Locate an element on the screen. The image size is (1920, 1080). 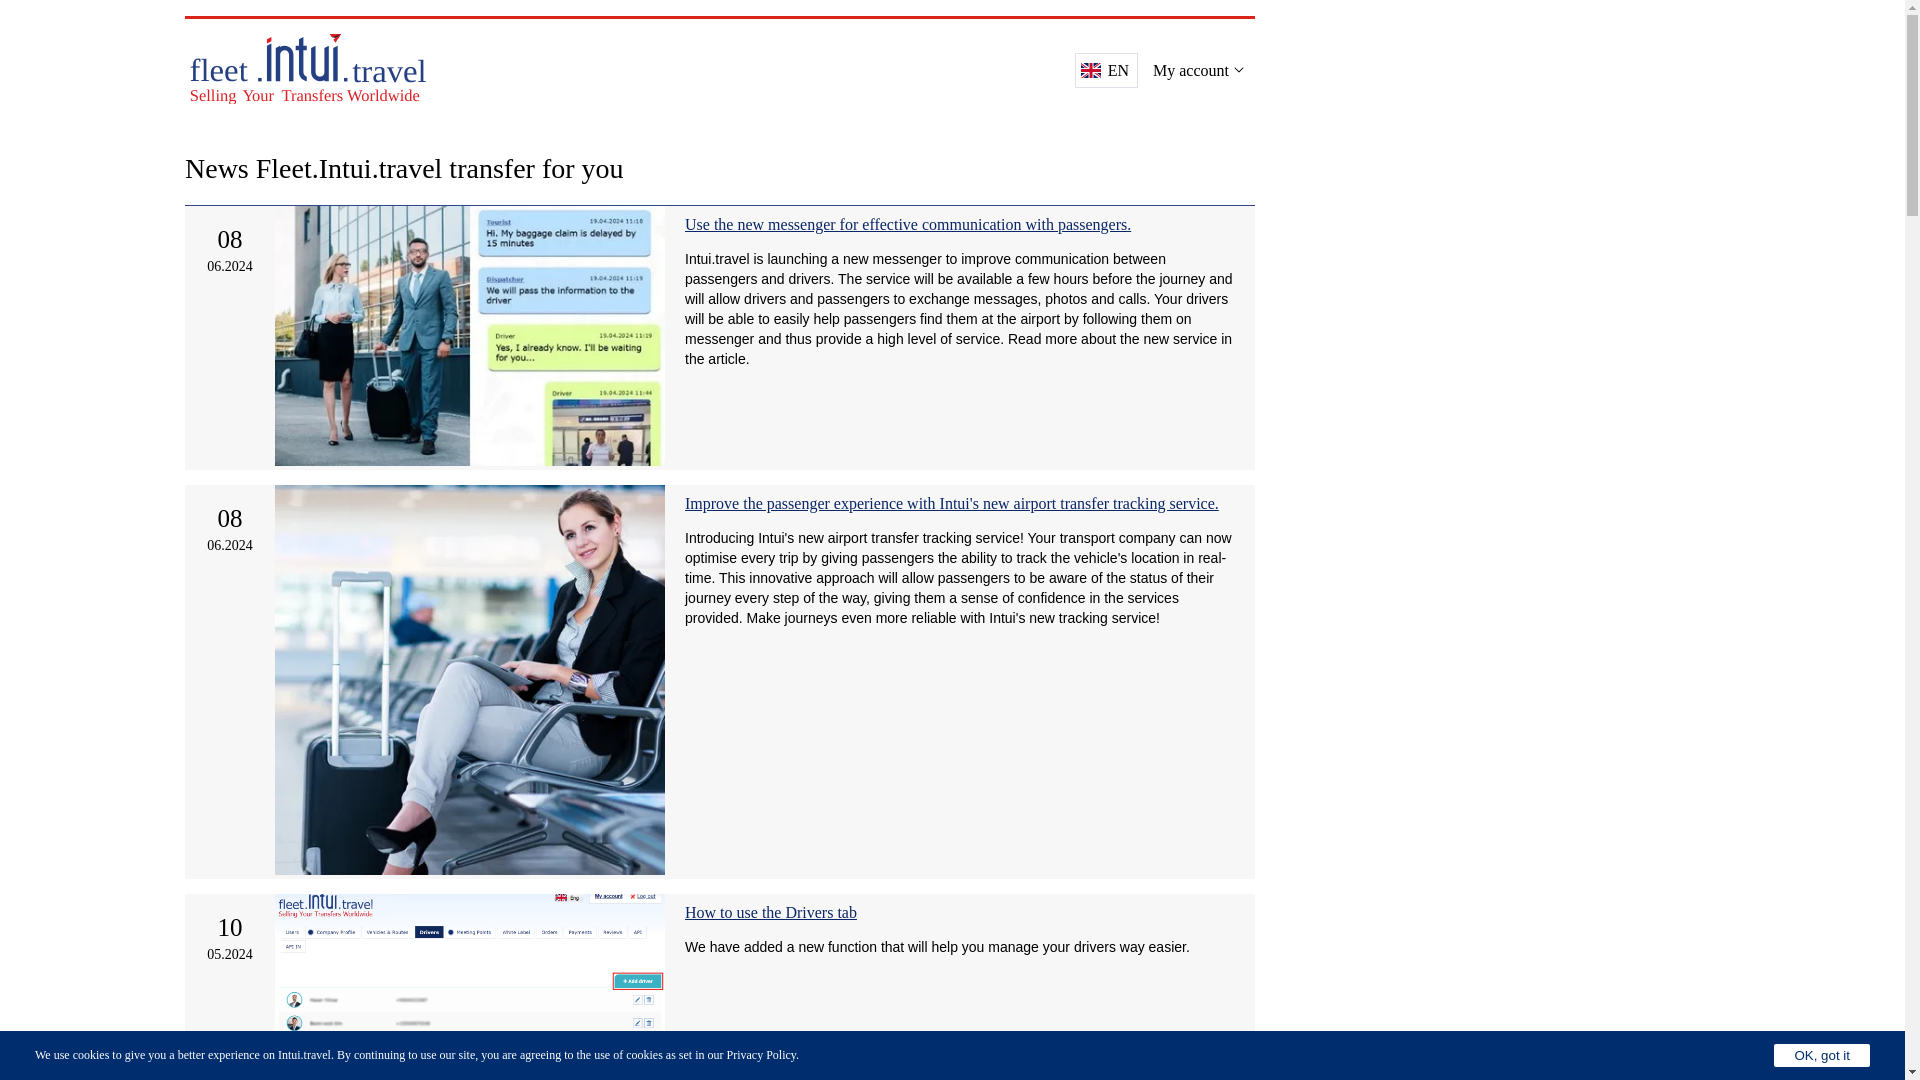
How to use the Drivers tab is located at coordinates (770, 912).